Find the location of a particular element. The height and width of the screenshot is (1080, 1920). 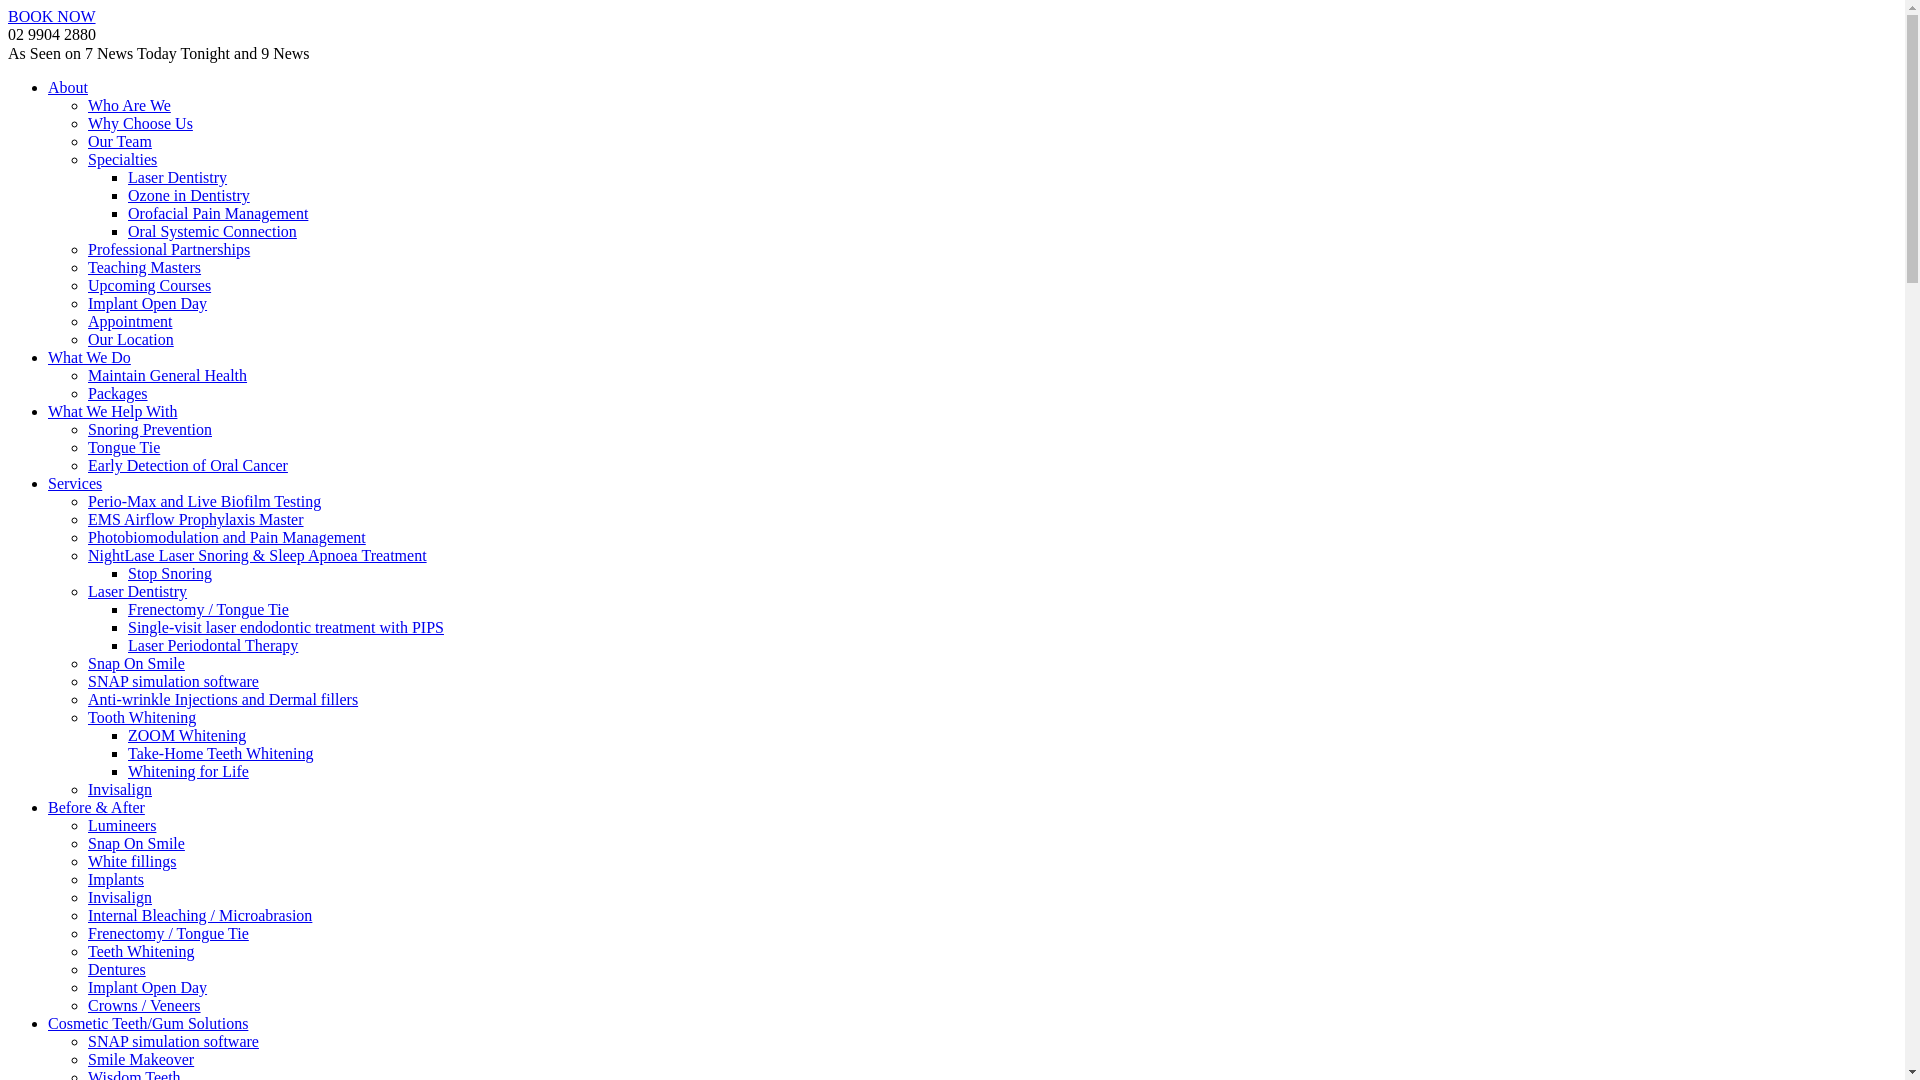

Internal Bleaching / Microabrasion is located at coordinates (200, 916).